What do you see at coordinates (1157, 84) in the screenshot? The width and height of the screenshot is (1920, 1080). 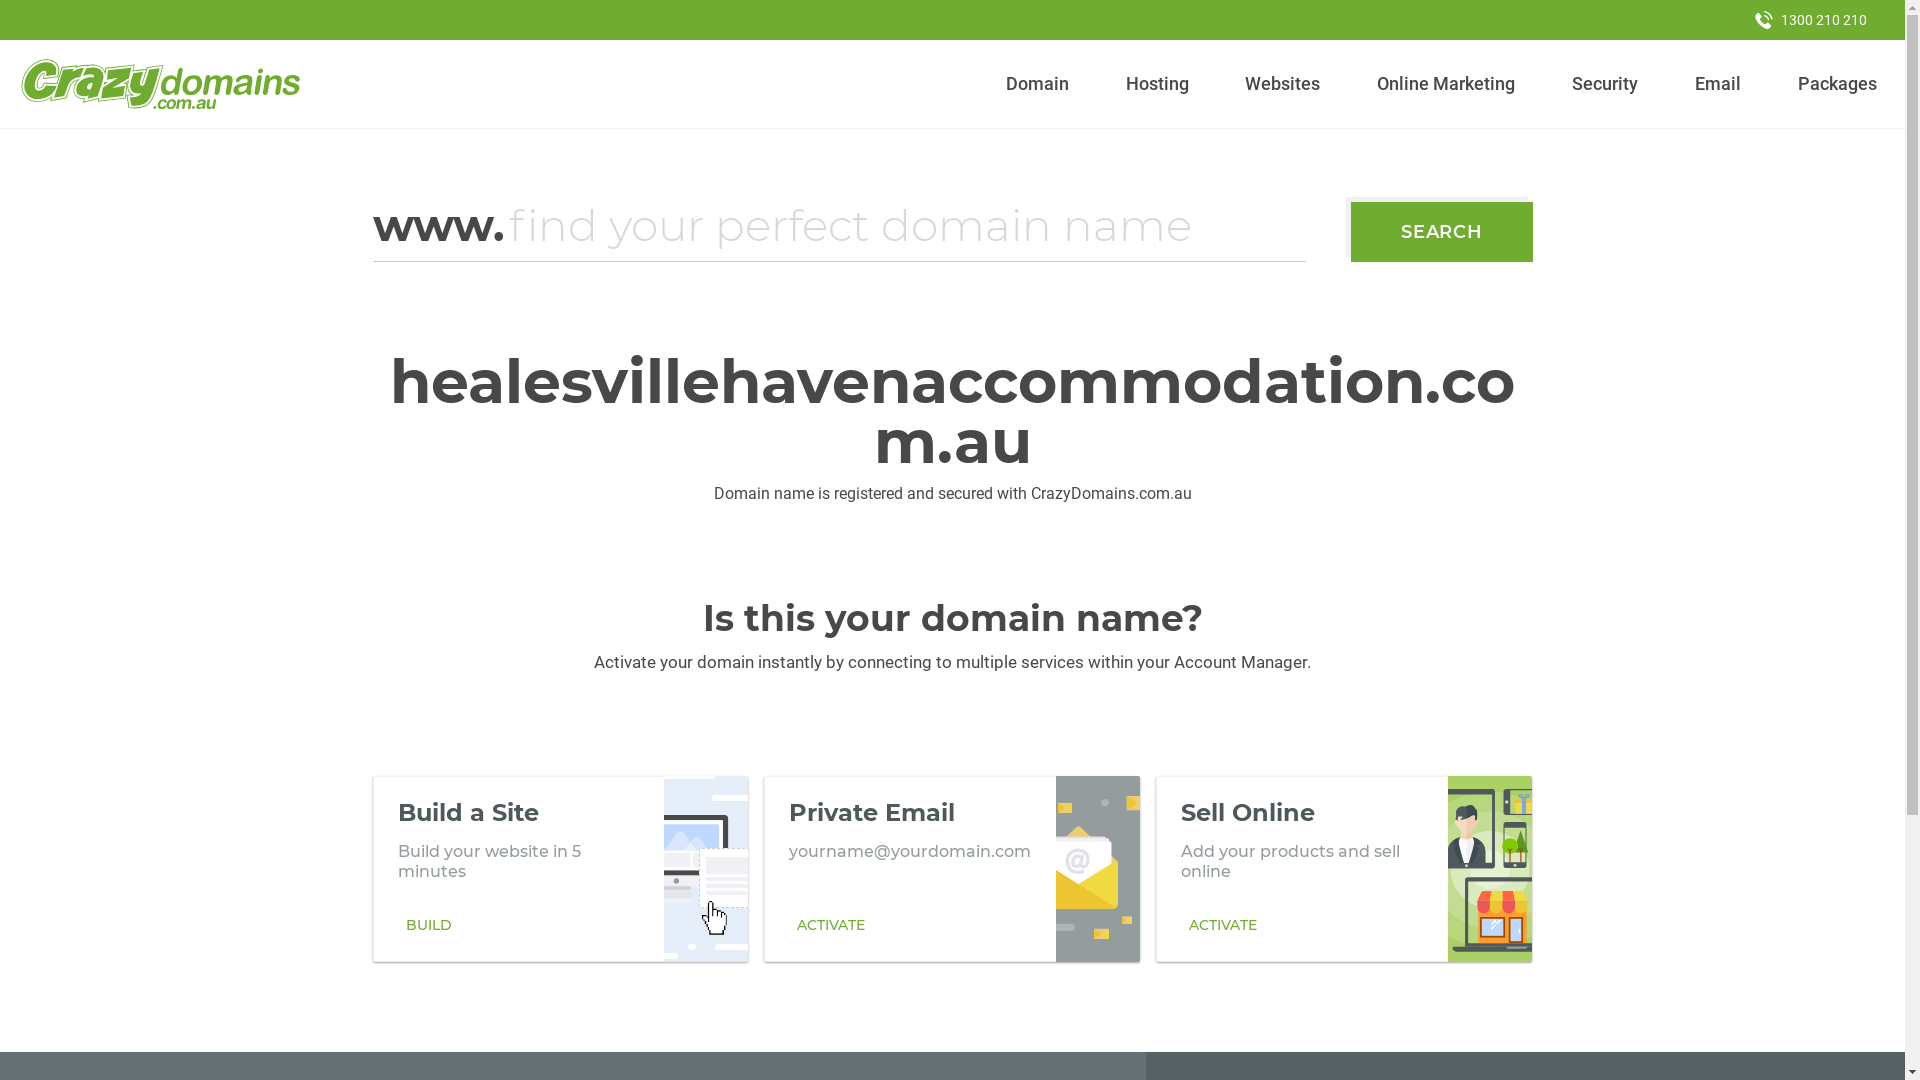 I see `Hosting` at bounding box center [1157, 84].